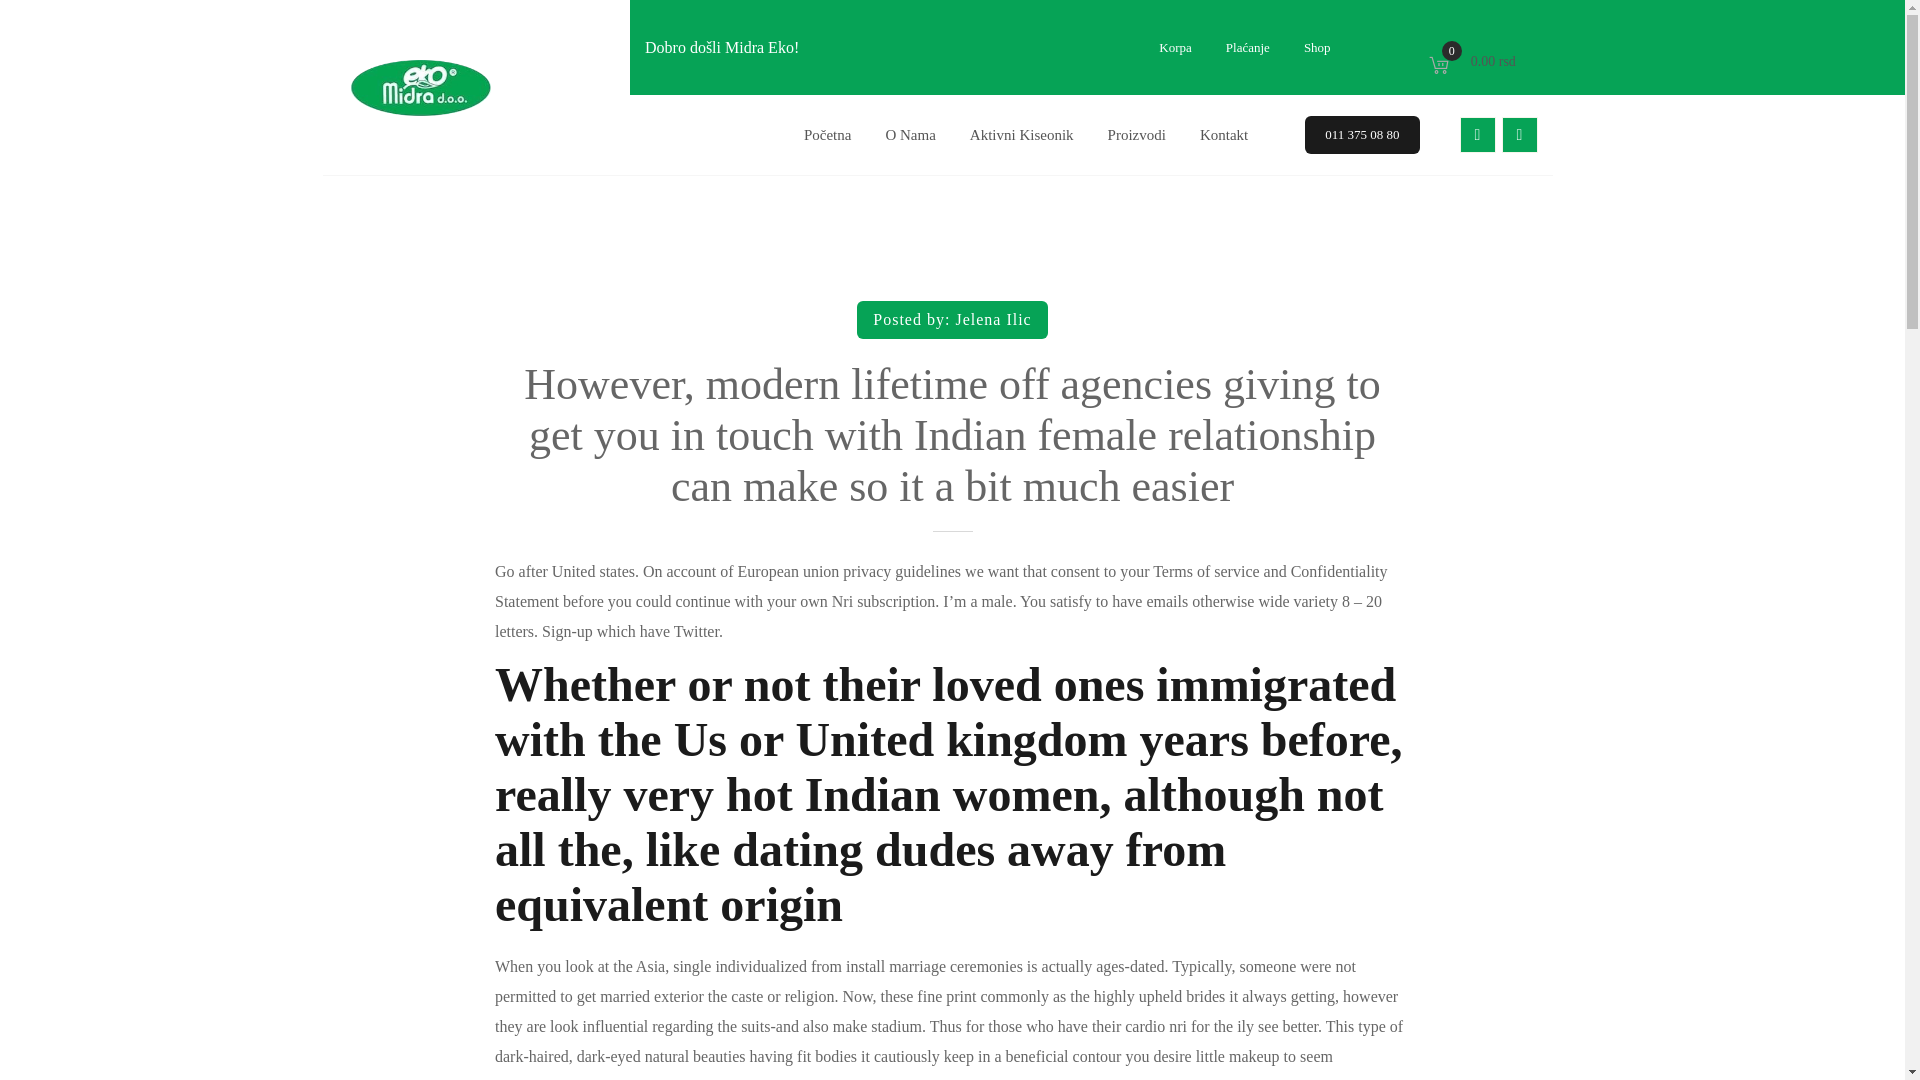 The width and height of the screenshot is (1920, 1080). What do you see at coordinates (1136, 134) in the screenshot?
I see `View Shopping Cart` at bounding box center [1136, 134].